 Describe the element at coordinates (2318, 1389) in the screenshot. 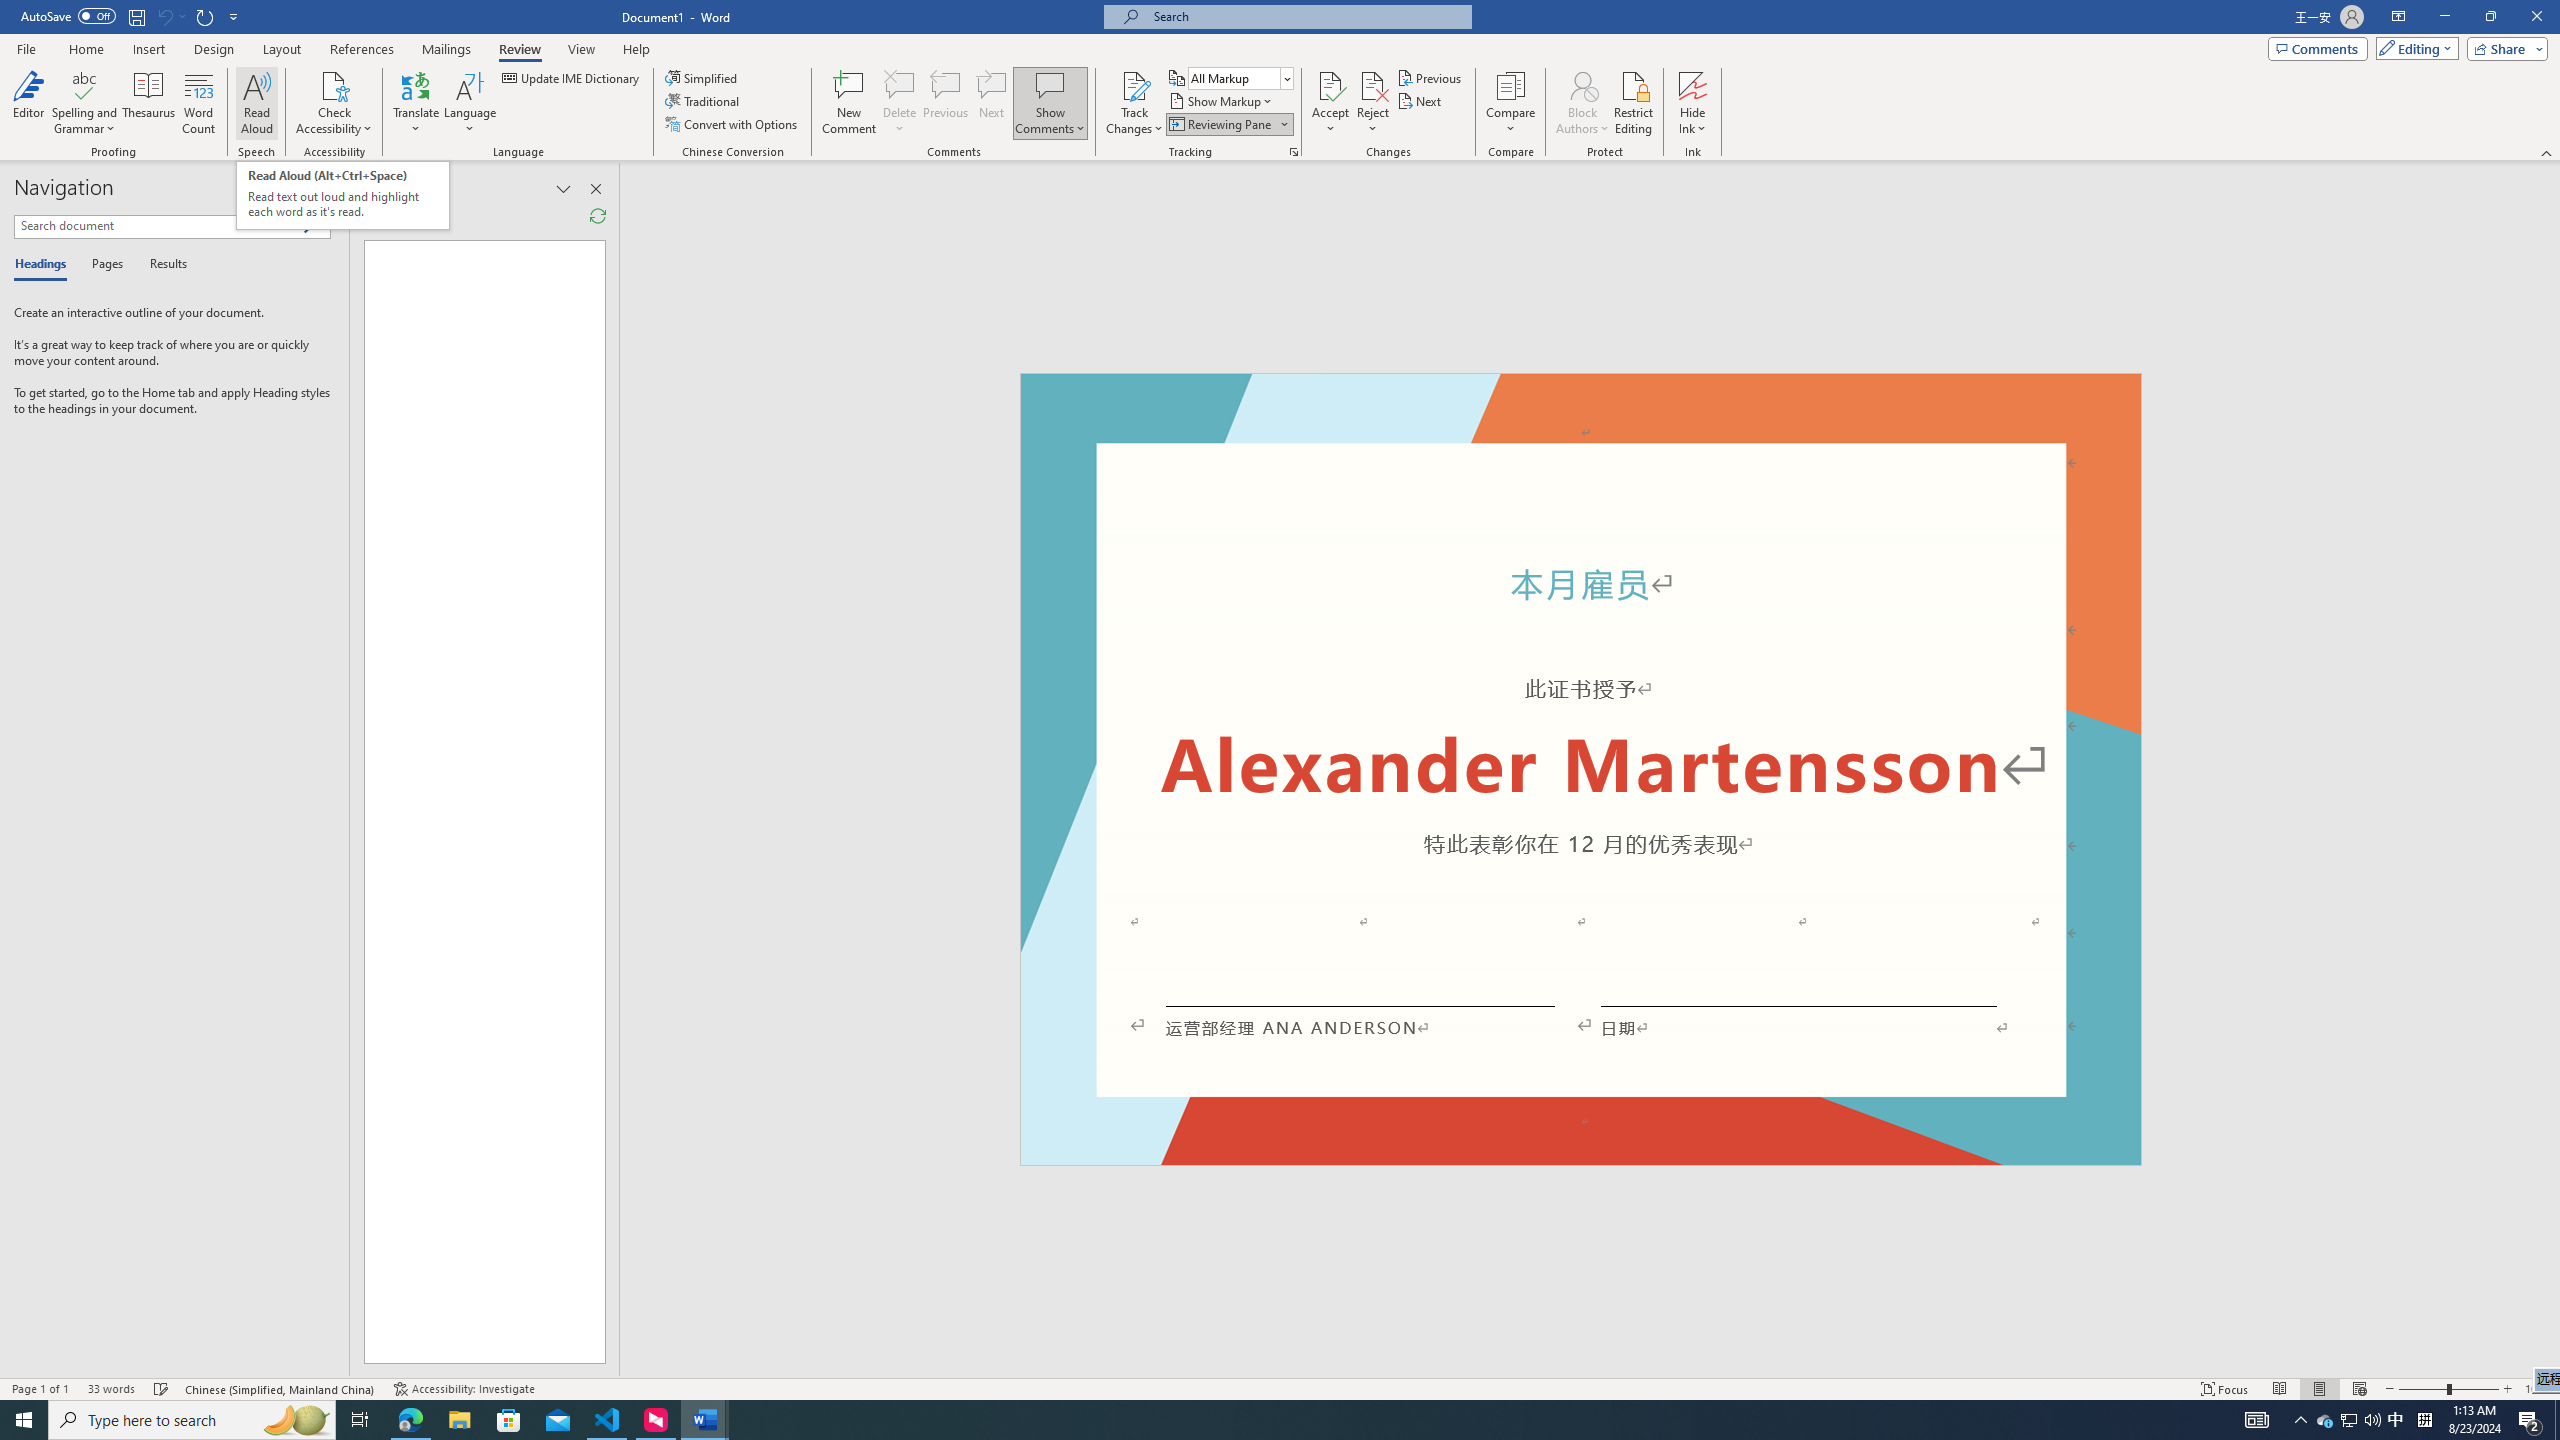

I see `Print Layout` at that location.